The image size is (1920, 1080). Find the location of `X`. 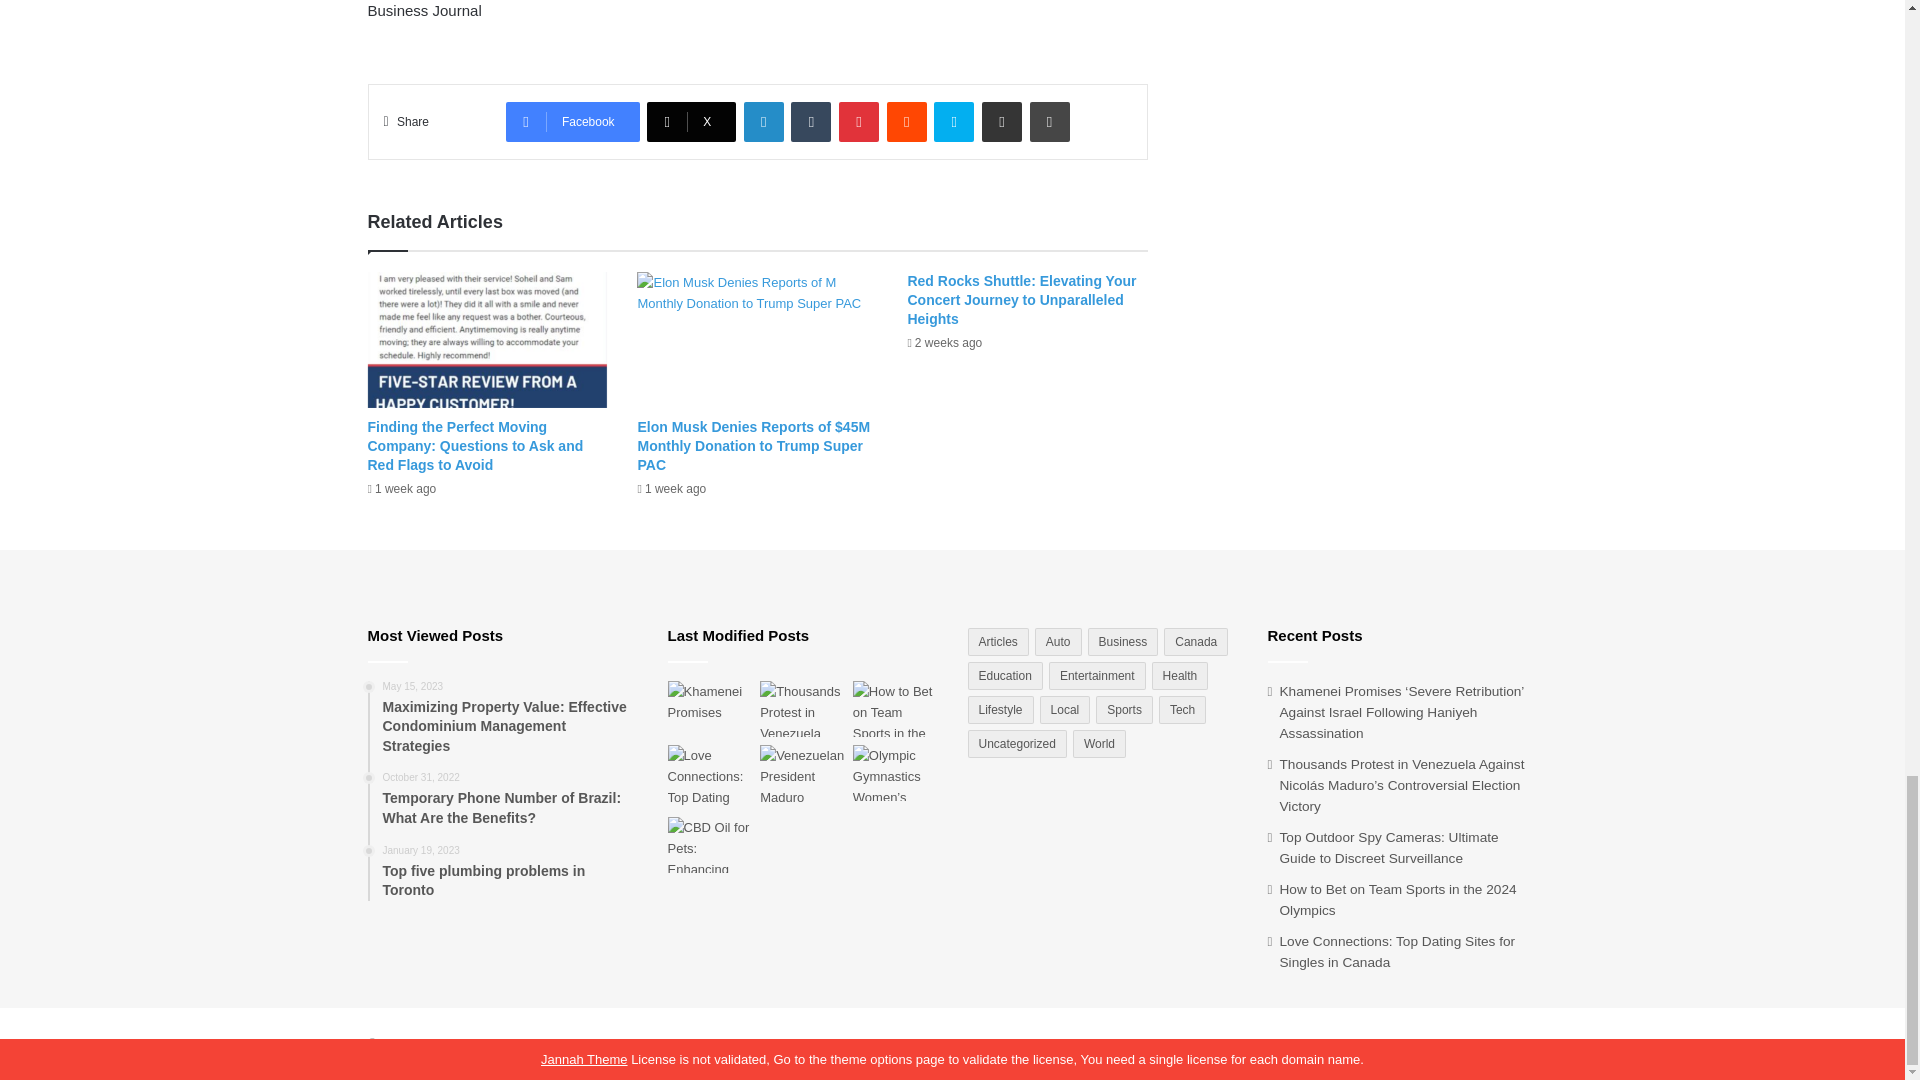

X is located at coordinates (691, 121).